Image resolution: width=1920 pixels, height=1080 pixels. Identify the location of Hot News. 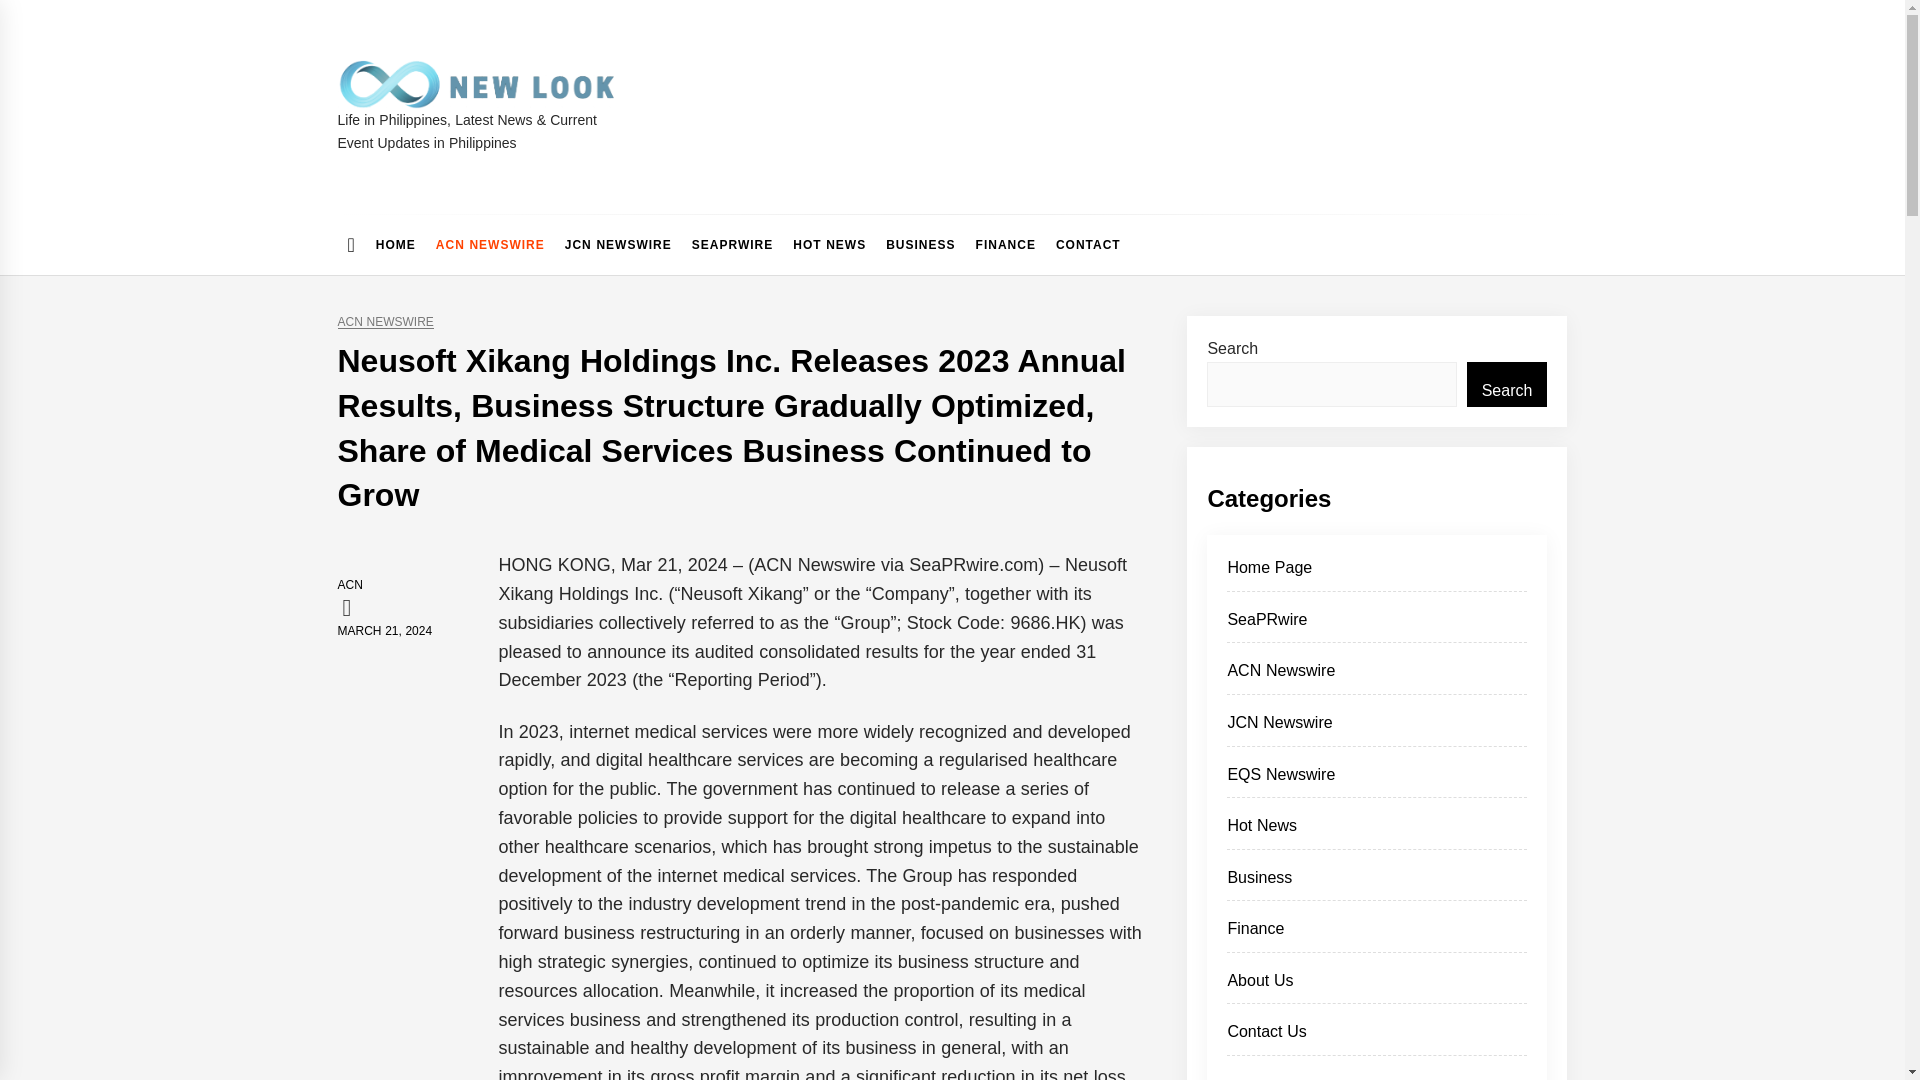
(1376, 831).